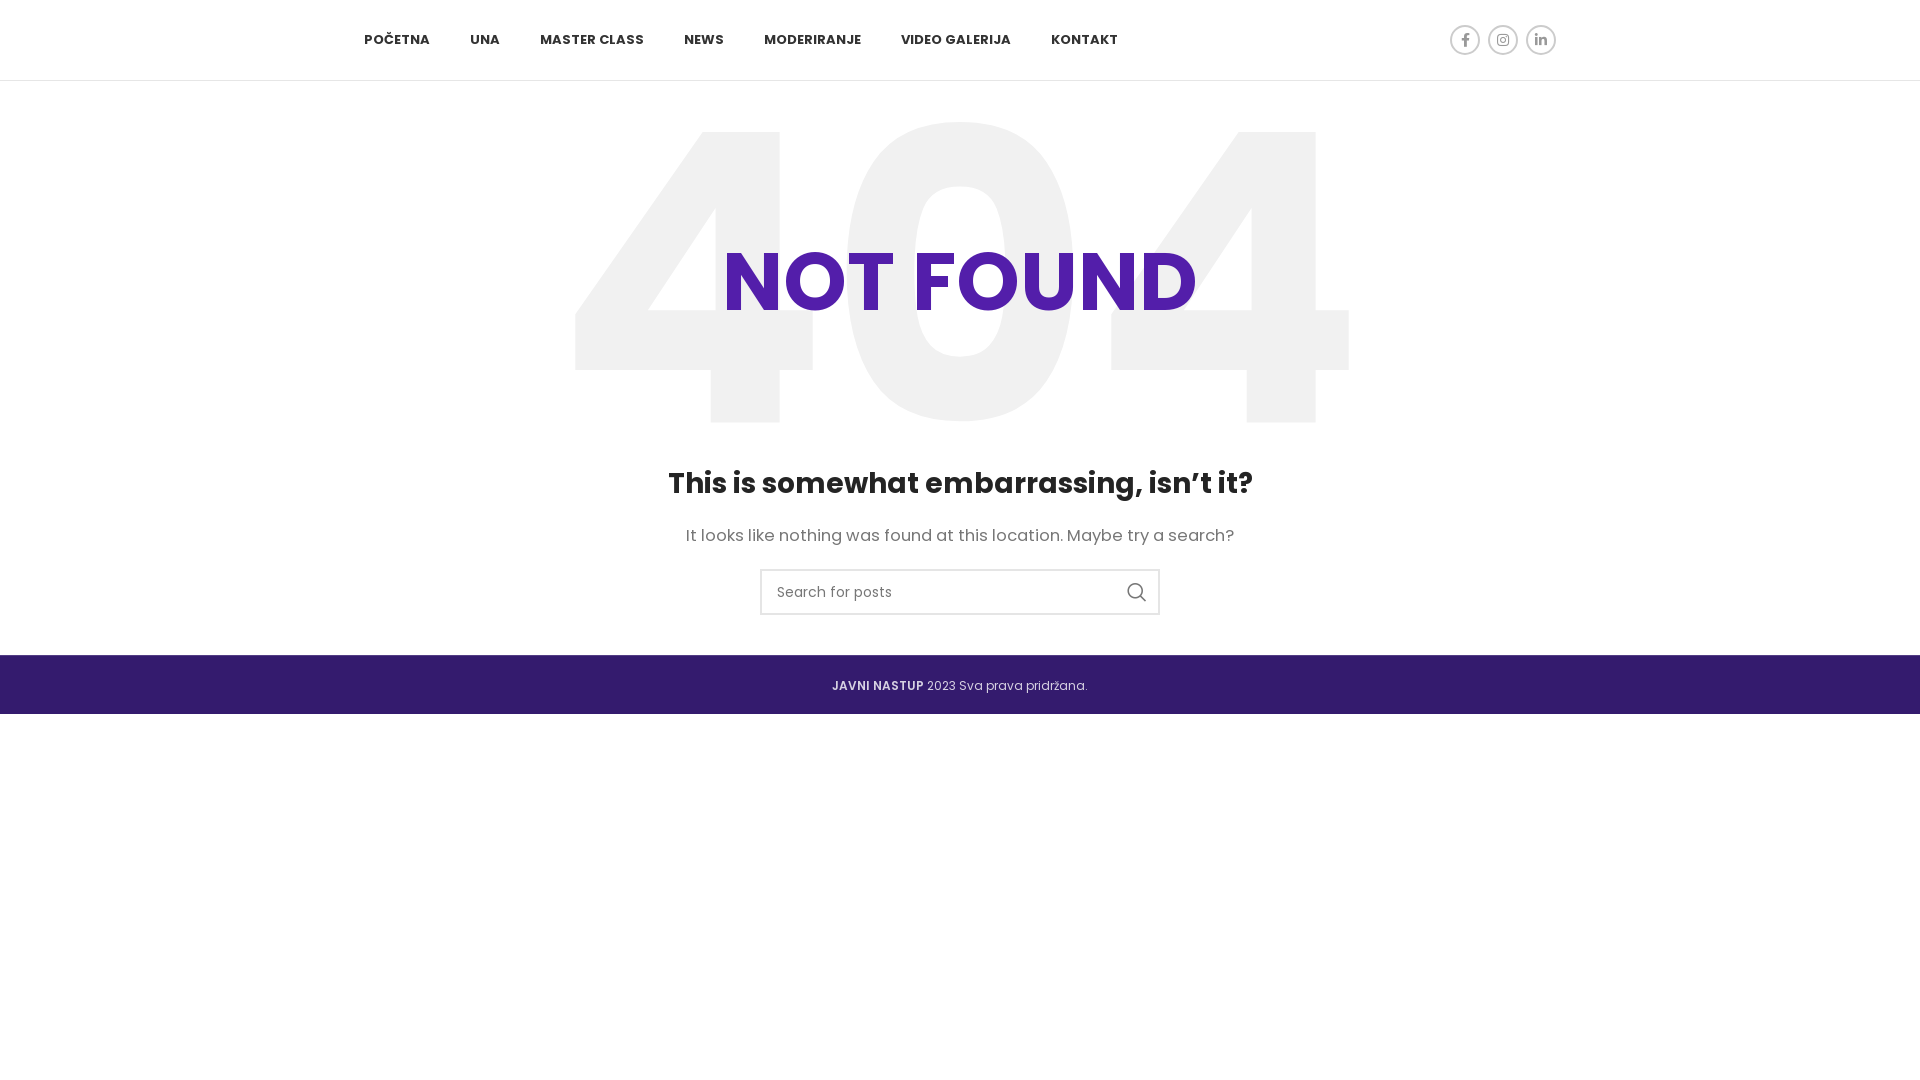 The width and height of the screenshot is (1920, 1080). Describe the element at coordinates (956, 40) in the screenshot. I see `VIDEO GALERIJA` at that location.